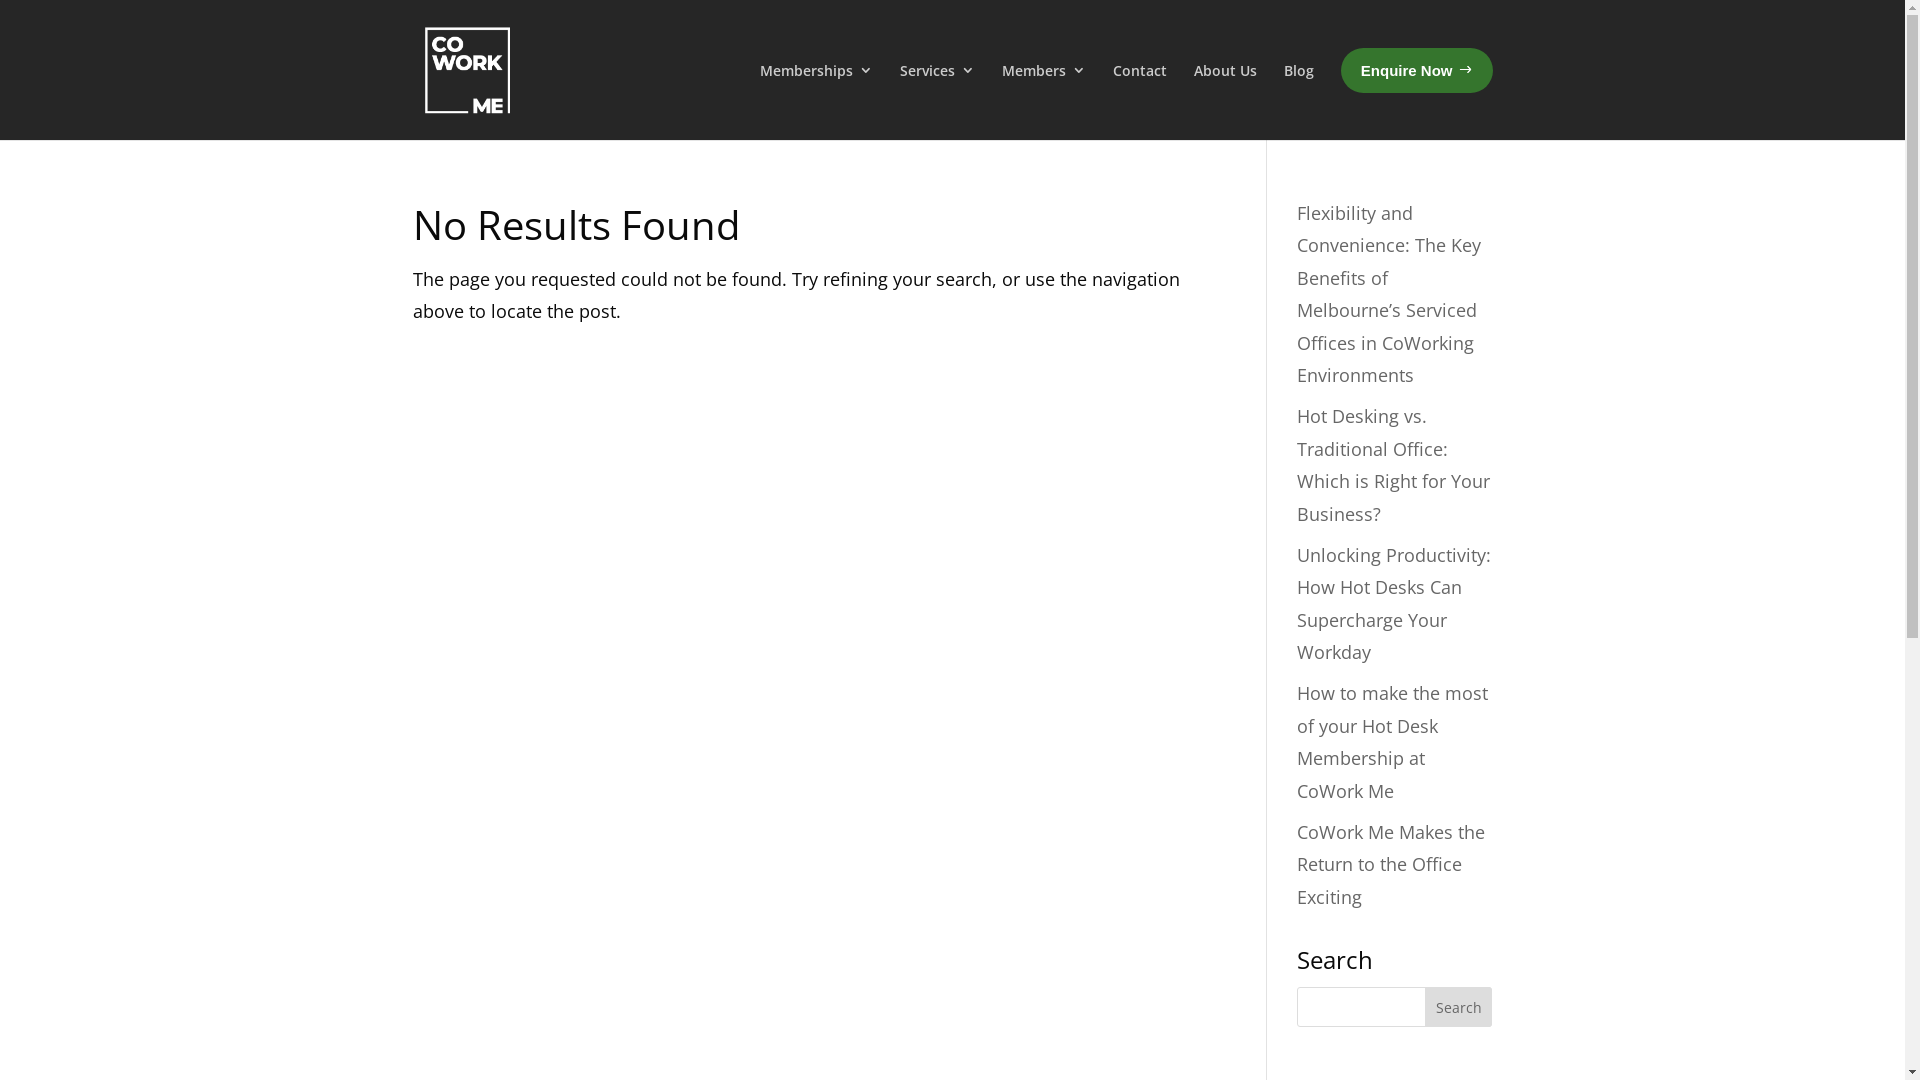 Image resolution: width=1920 pixels, height=1080 pixels. What do you see at coordinates (1391, 864) in the screenshot?
I see `CoWork Me Makes the Return to the Office Exciting` at bounding box center [1391, 864].